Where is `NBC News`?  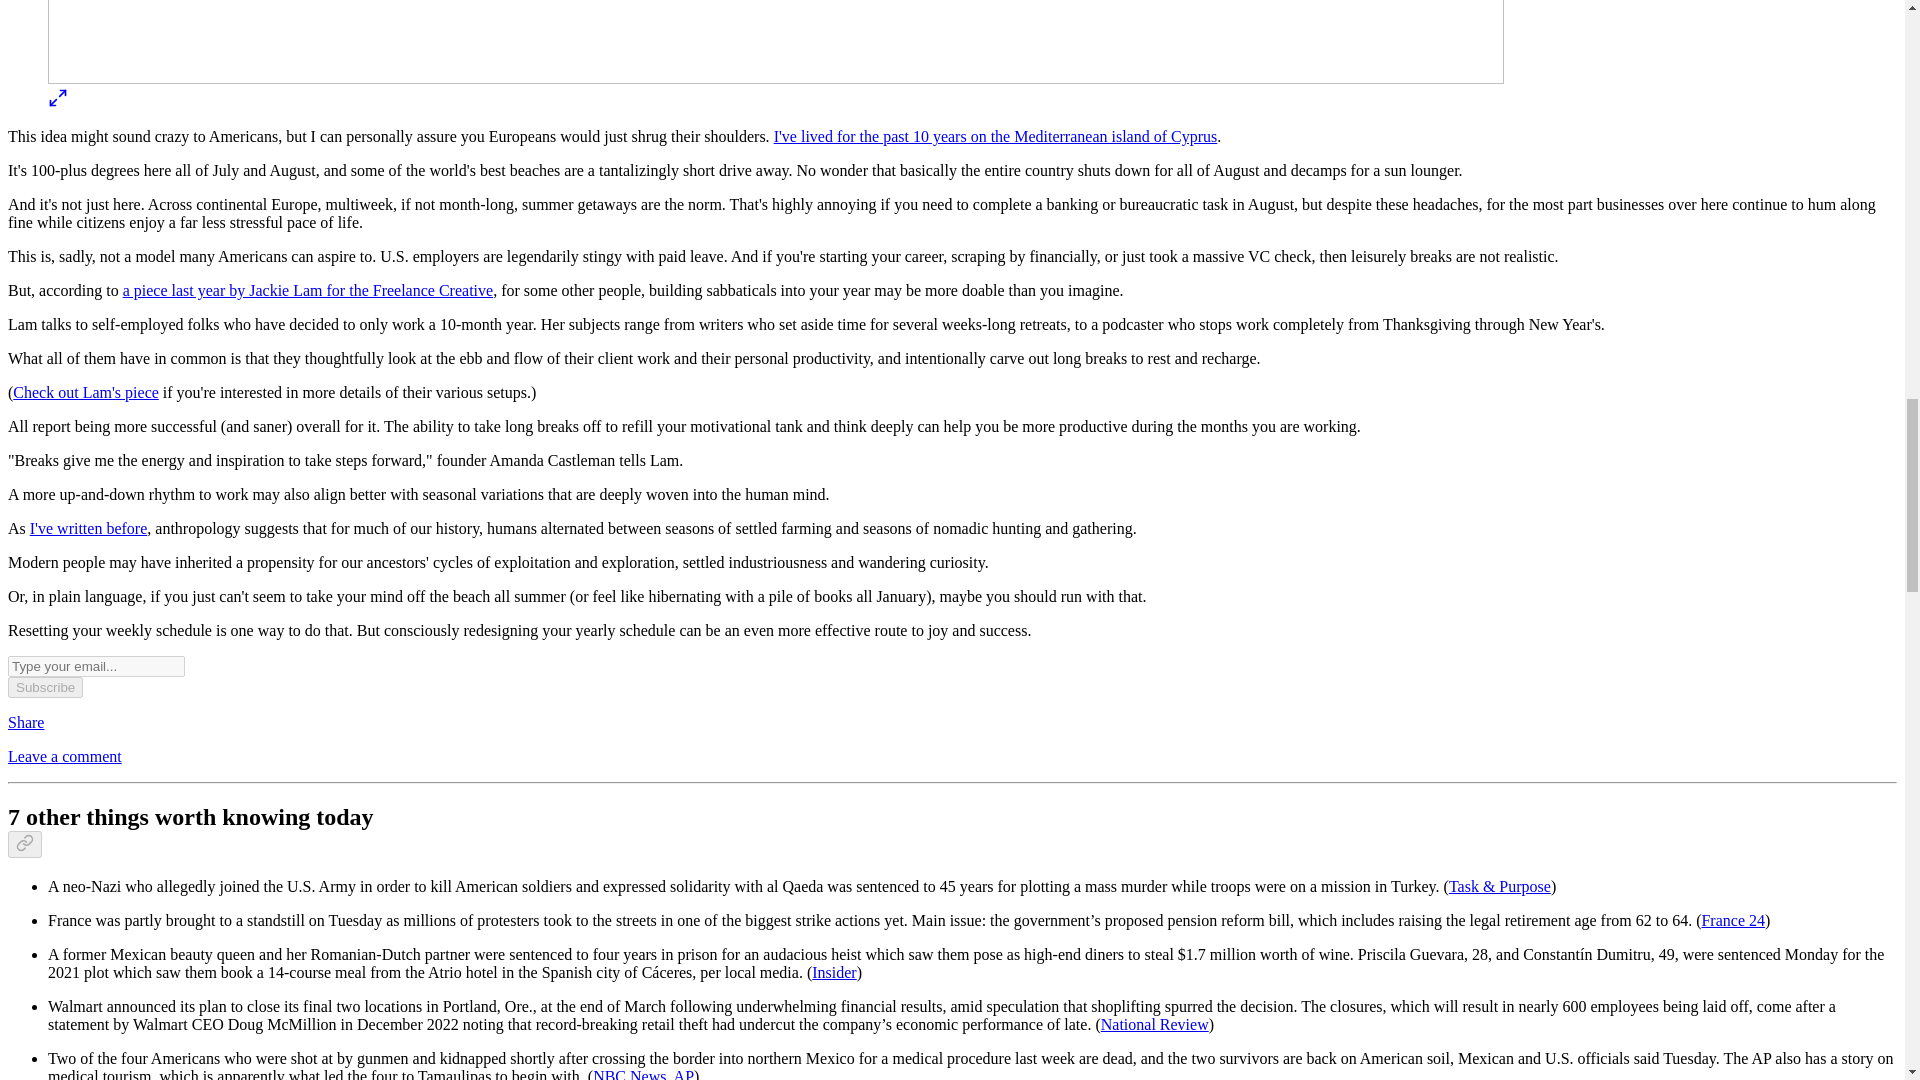
NBC News is located at coordinates (630, 1074).